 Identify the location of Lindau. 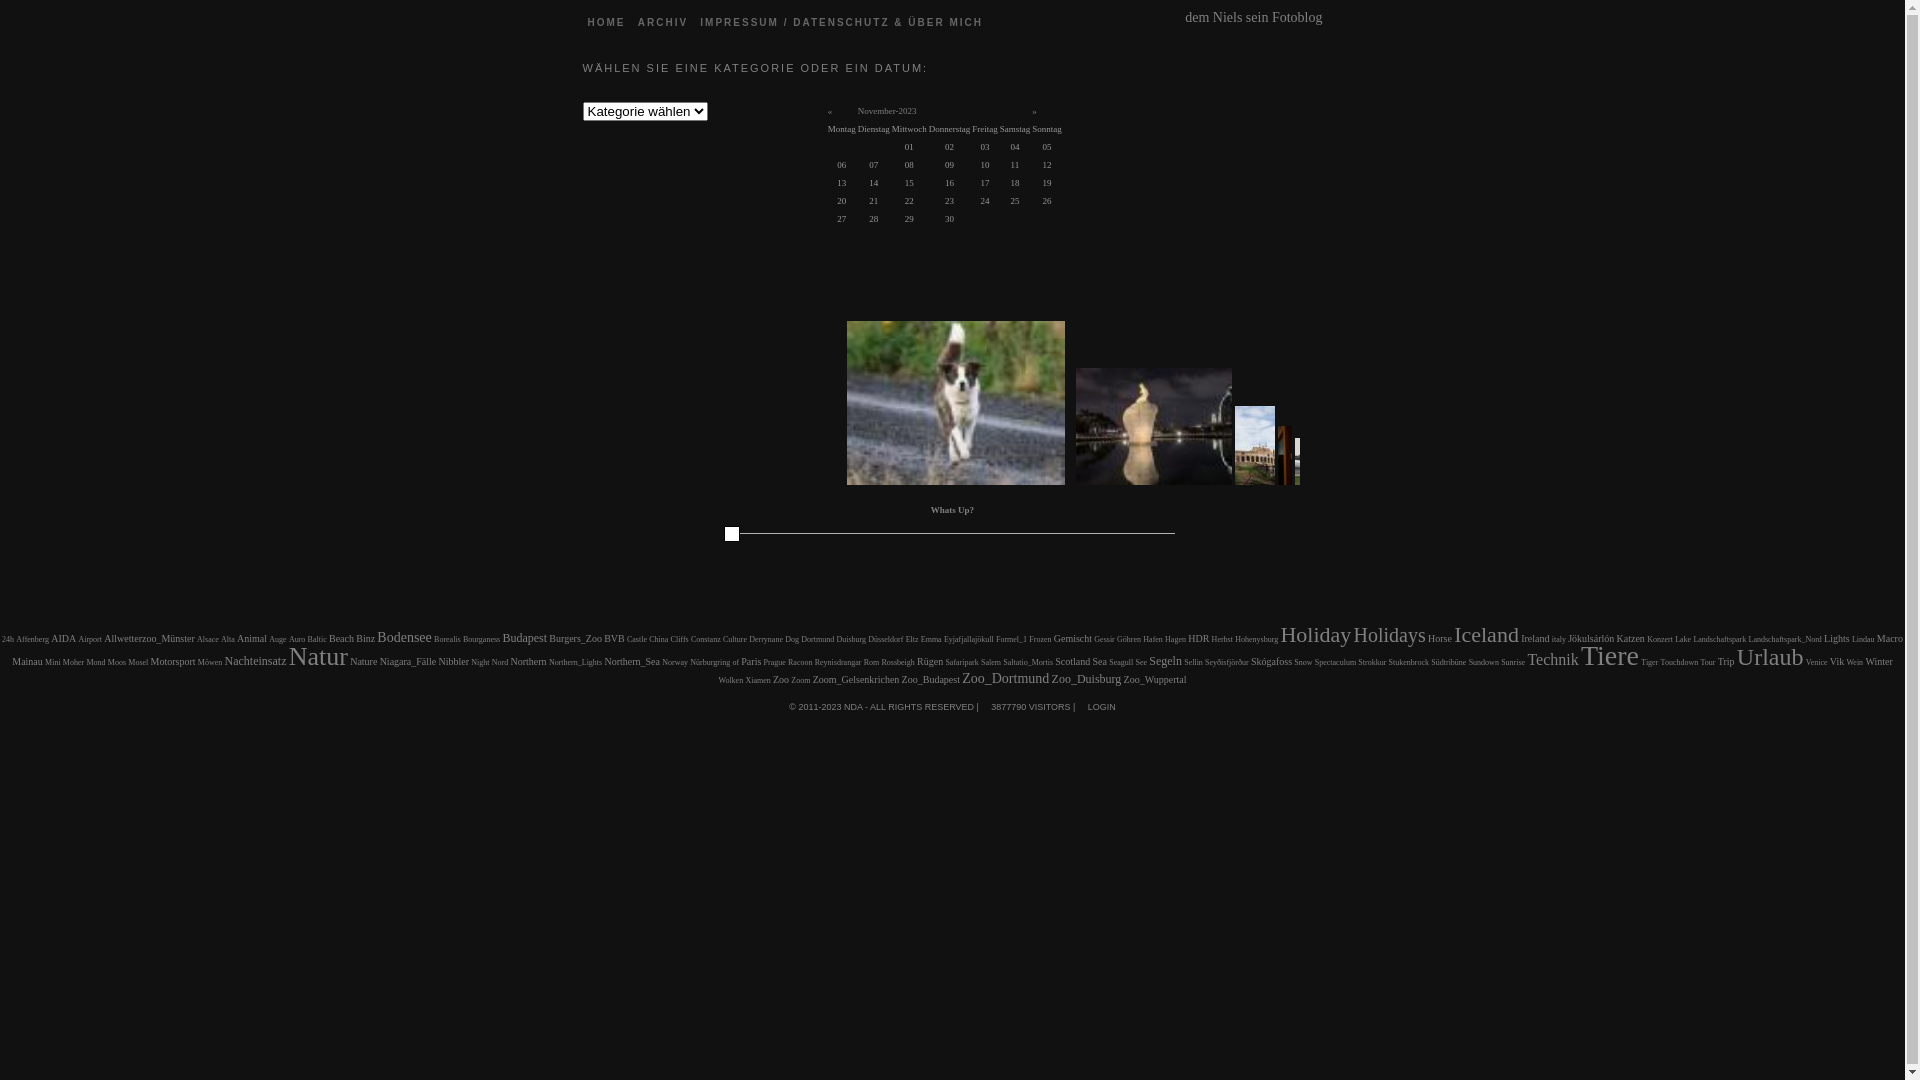
(1864, 639).